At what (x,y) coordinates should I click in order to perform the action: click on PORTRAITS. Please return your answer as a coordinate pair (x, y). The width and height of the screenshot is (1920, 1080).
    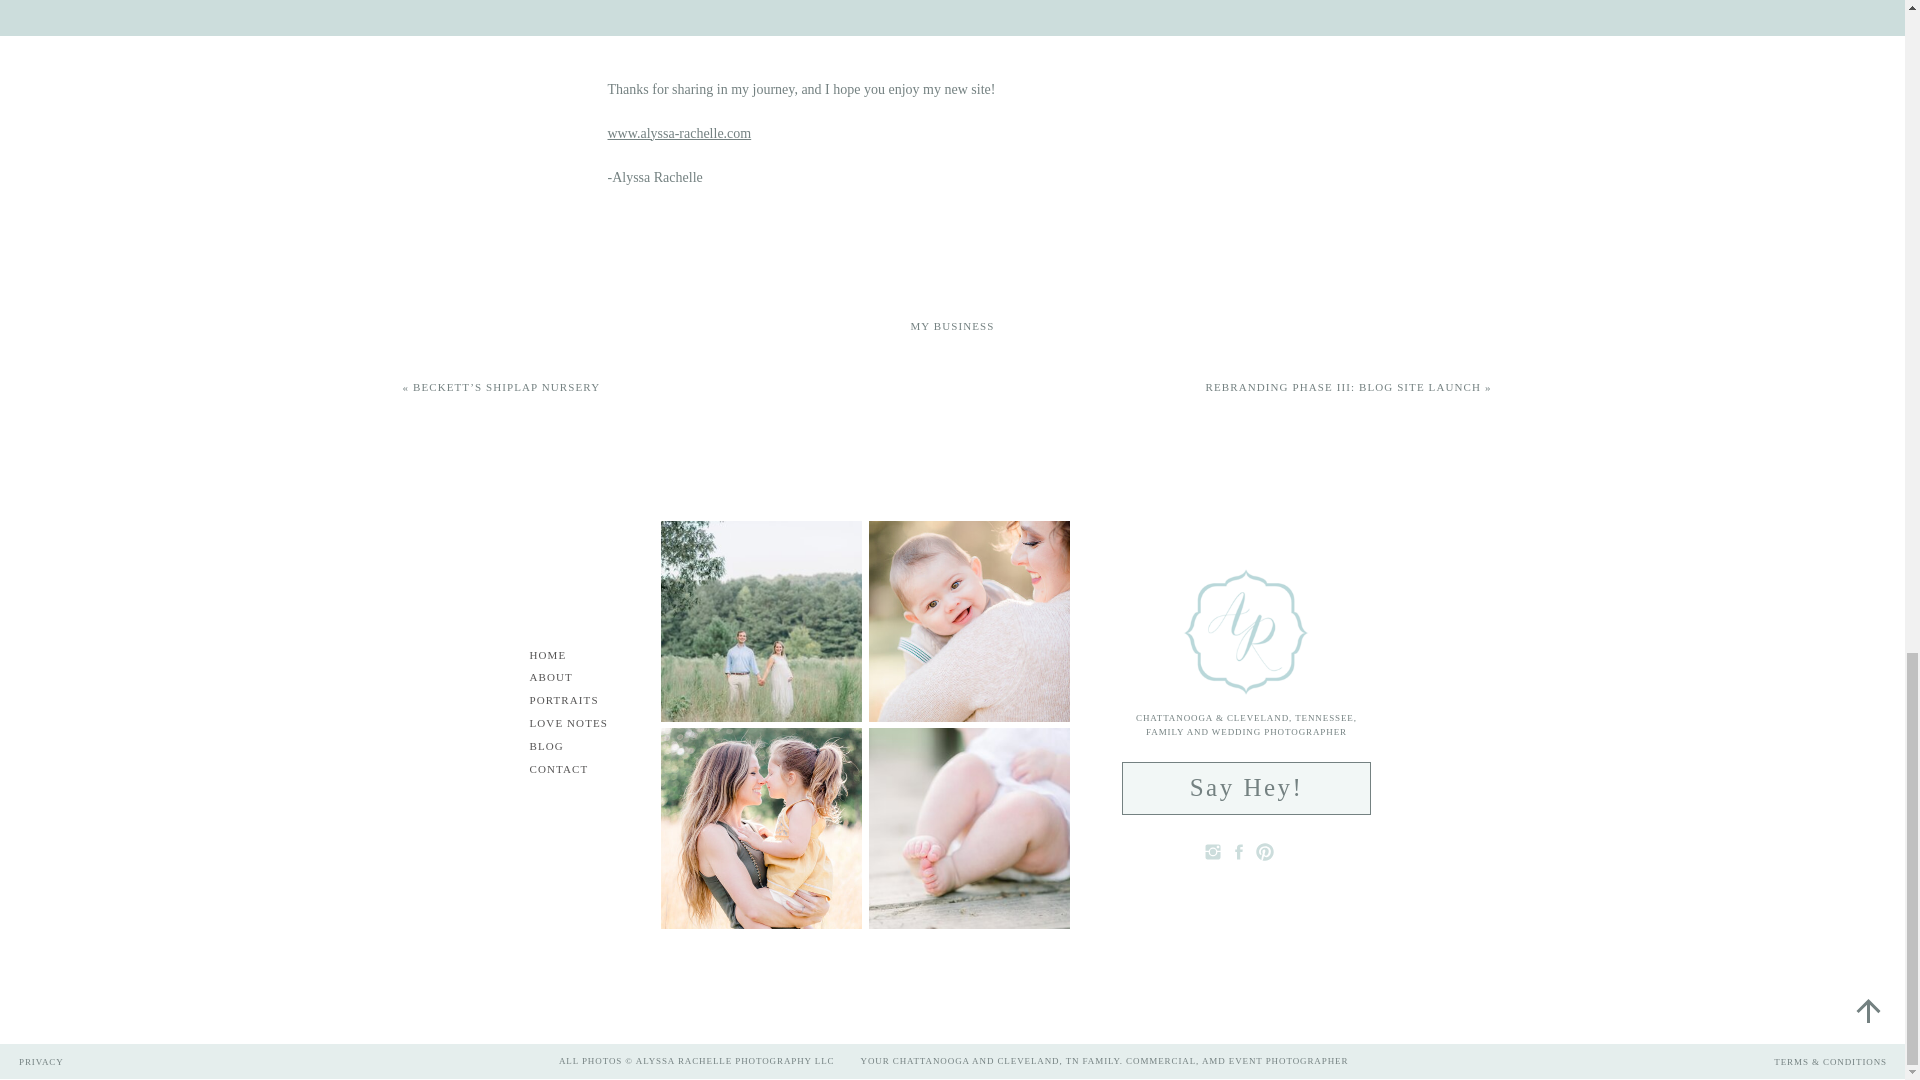
    Looking at the image, I should click on (576, 701).